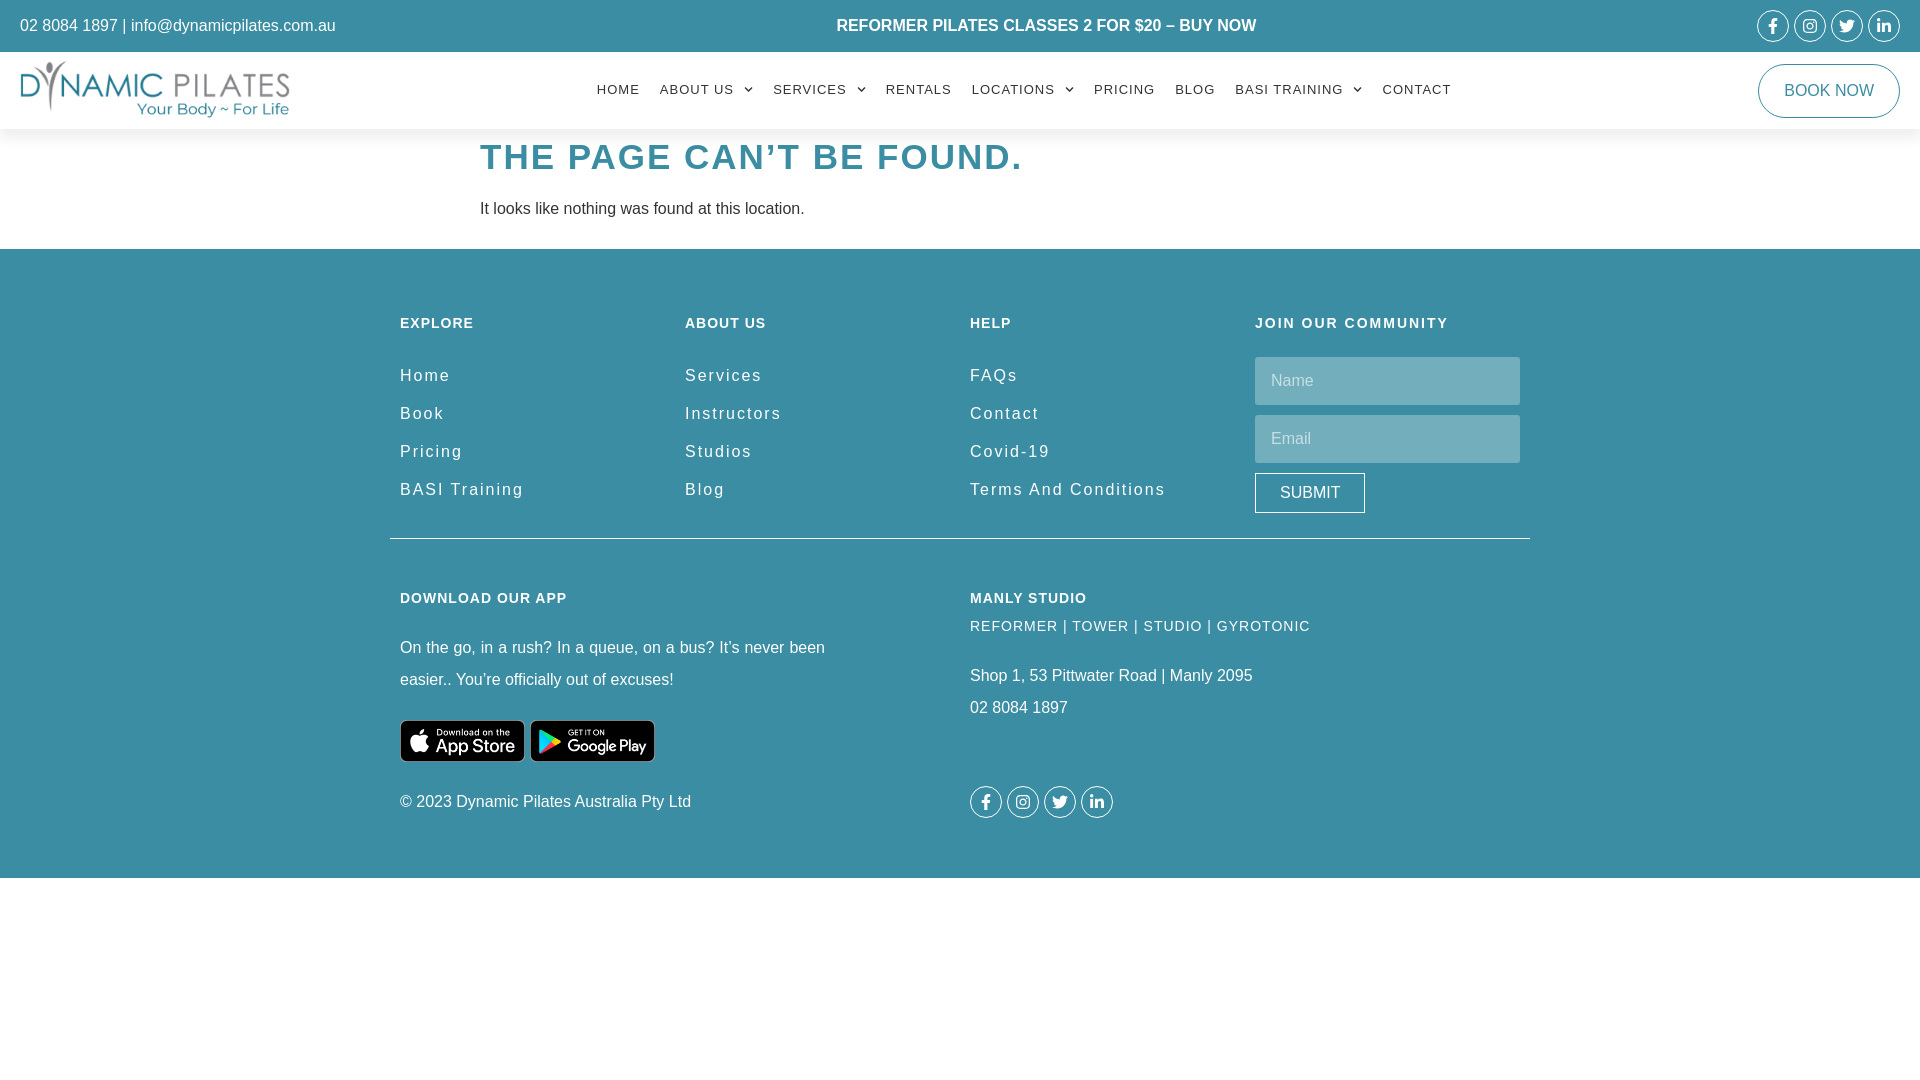 This screenshot has height=1080, width=1920. Describe the element at coordinates (706, 90) in the screenshot. I see `ABOUT US` at that location.